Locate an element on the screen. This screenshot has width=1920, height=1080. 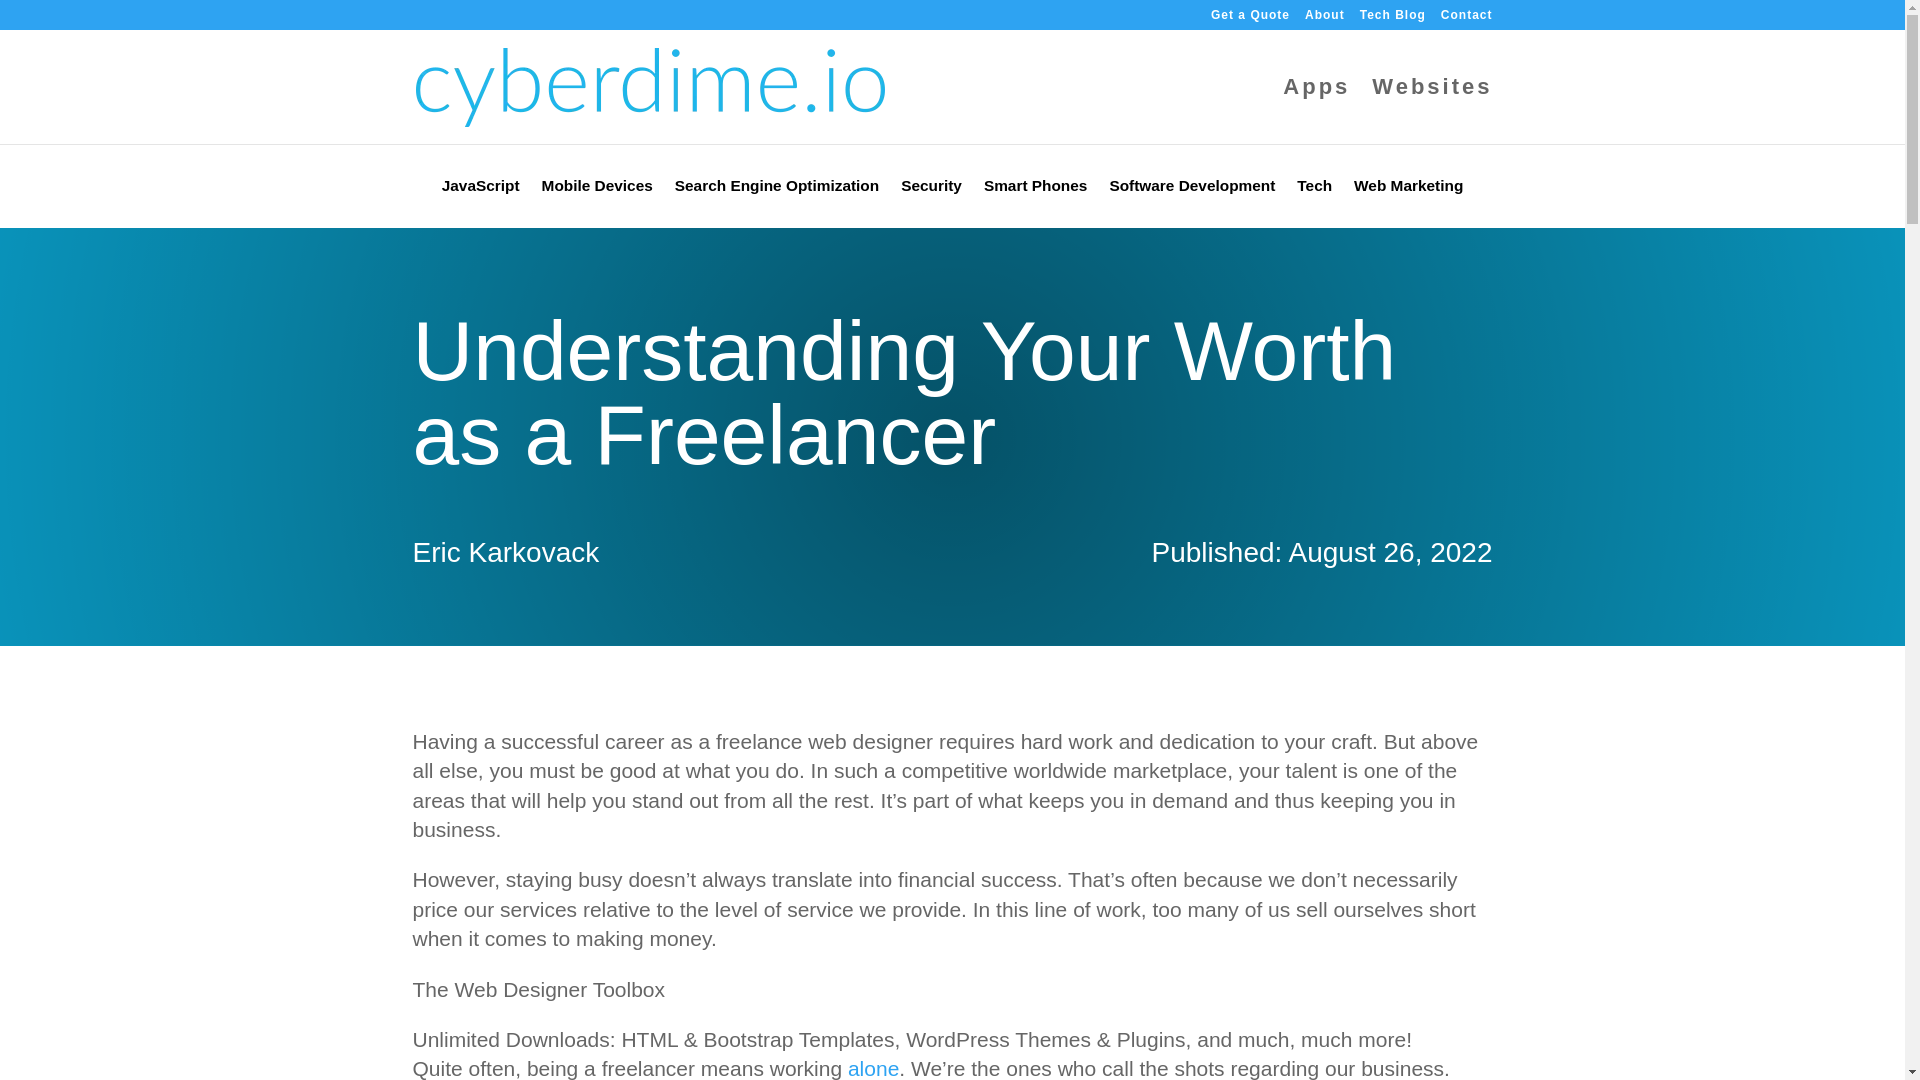
Security is located at coordinates (930, 190).